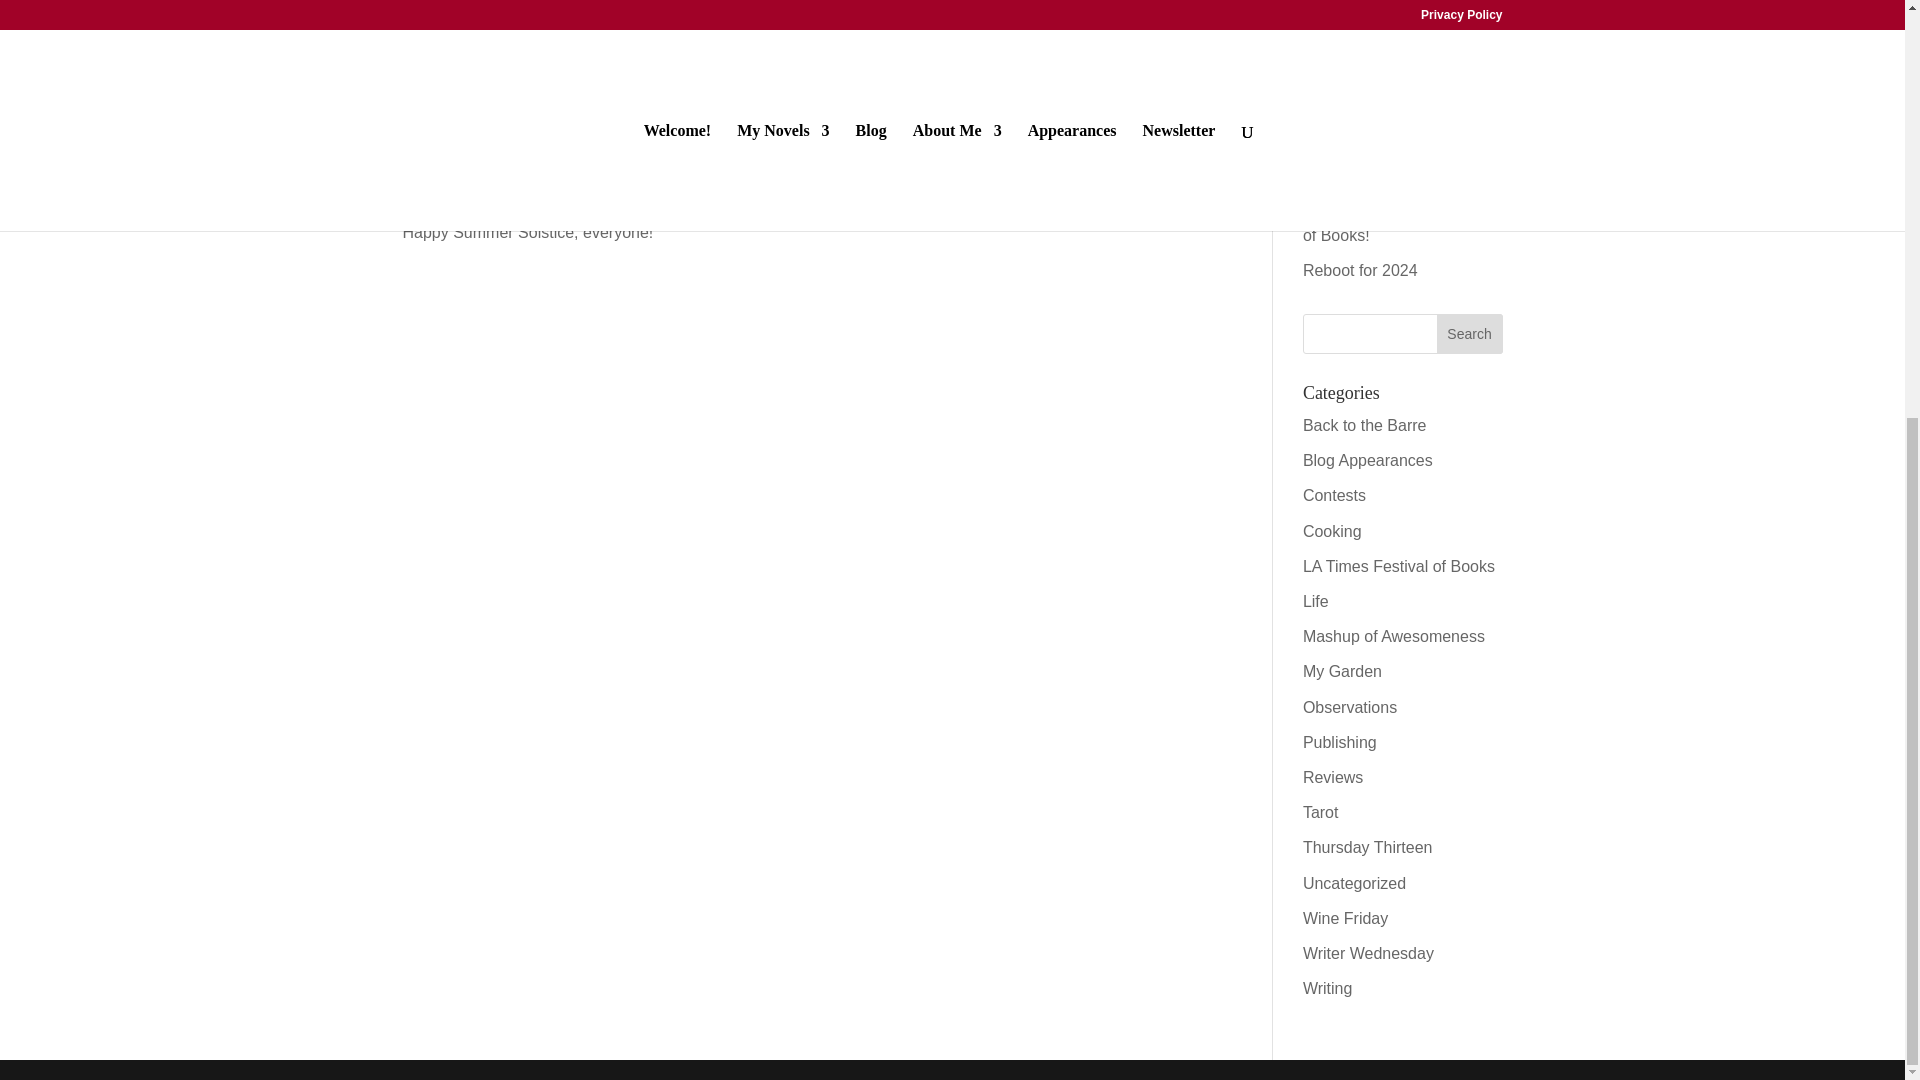 This screenshot has width=1920, height=1080. What do you see at coordinates (1399, 566) in the screenshot?
I see `LA Times Festival of Books` at bounding box center [1399, 566].